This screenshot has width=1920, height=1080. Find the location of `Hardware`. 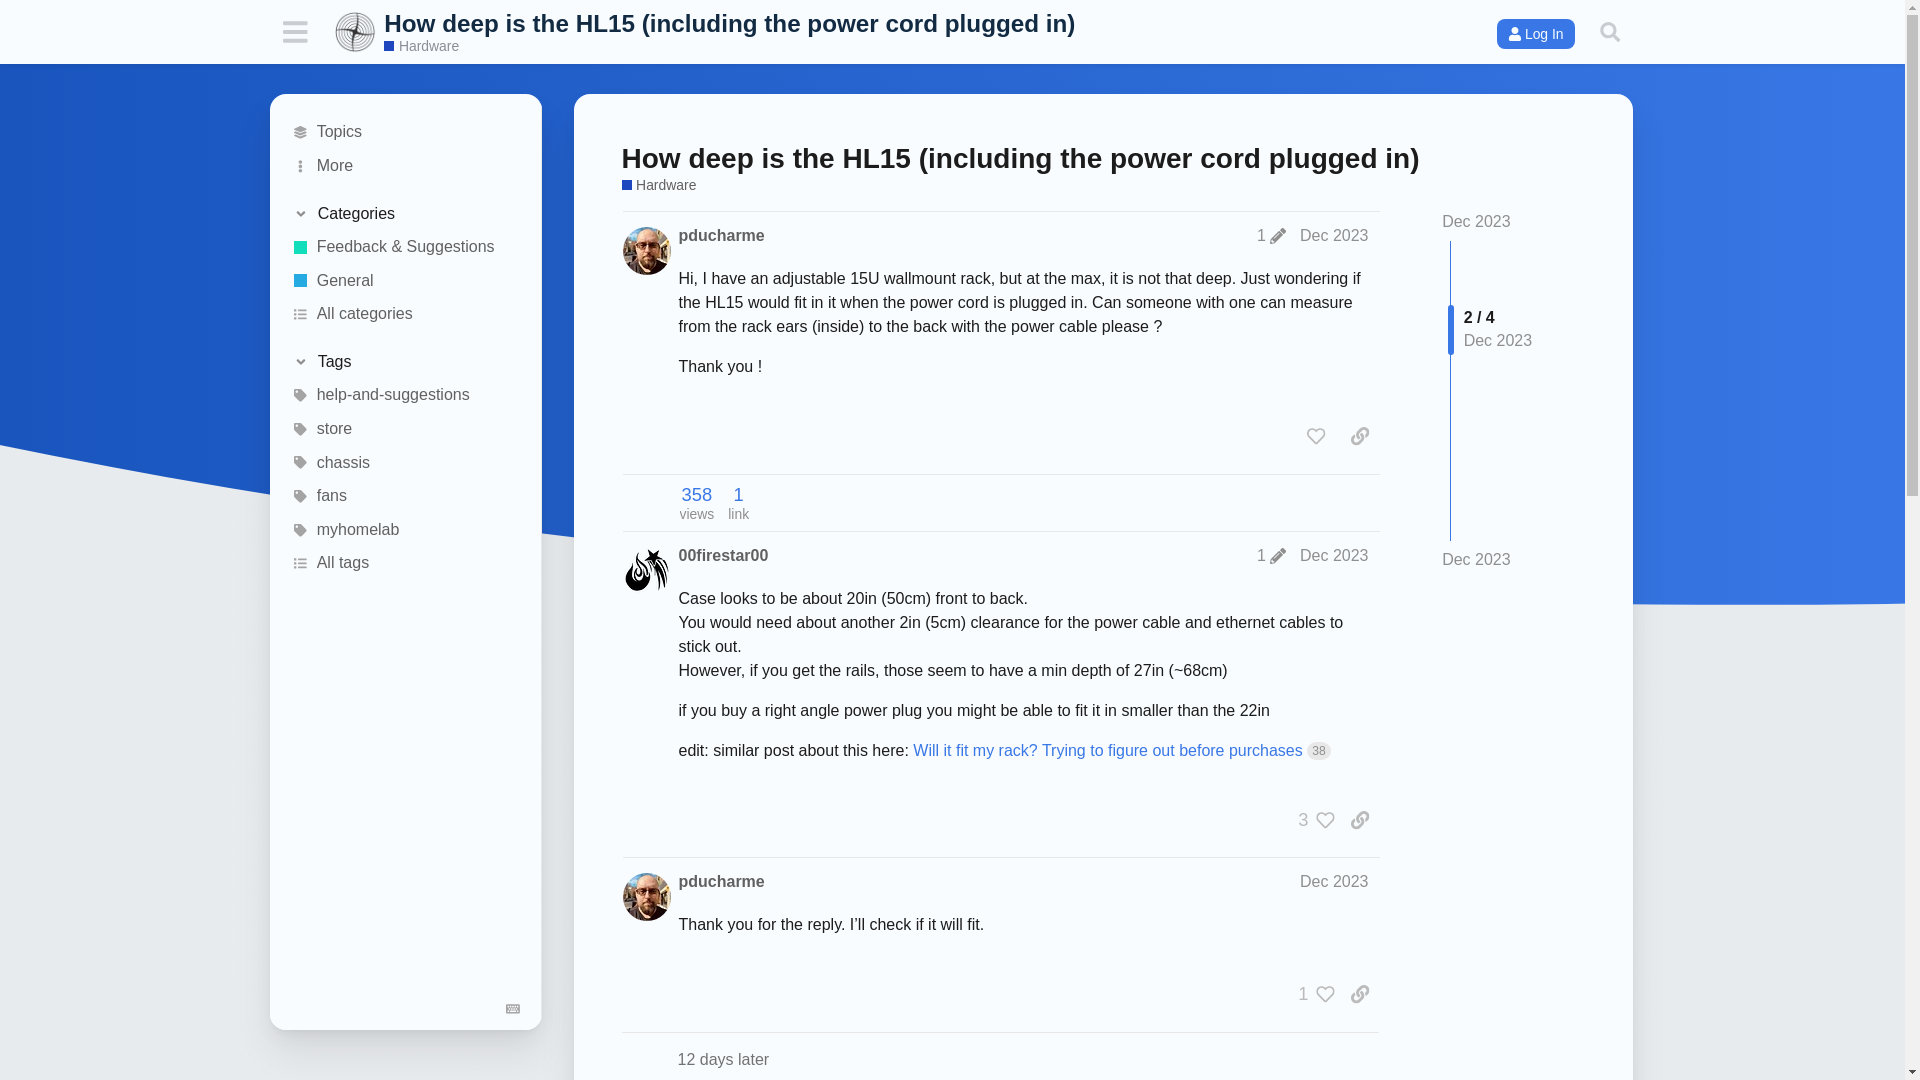

Hardware is located at coordinates (659, 186).